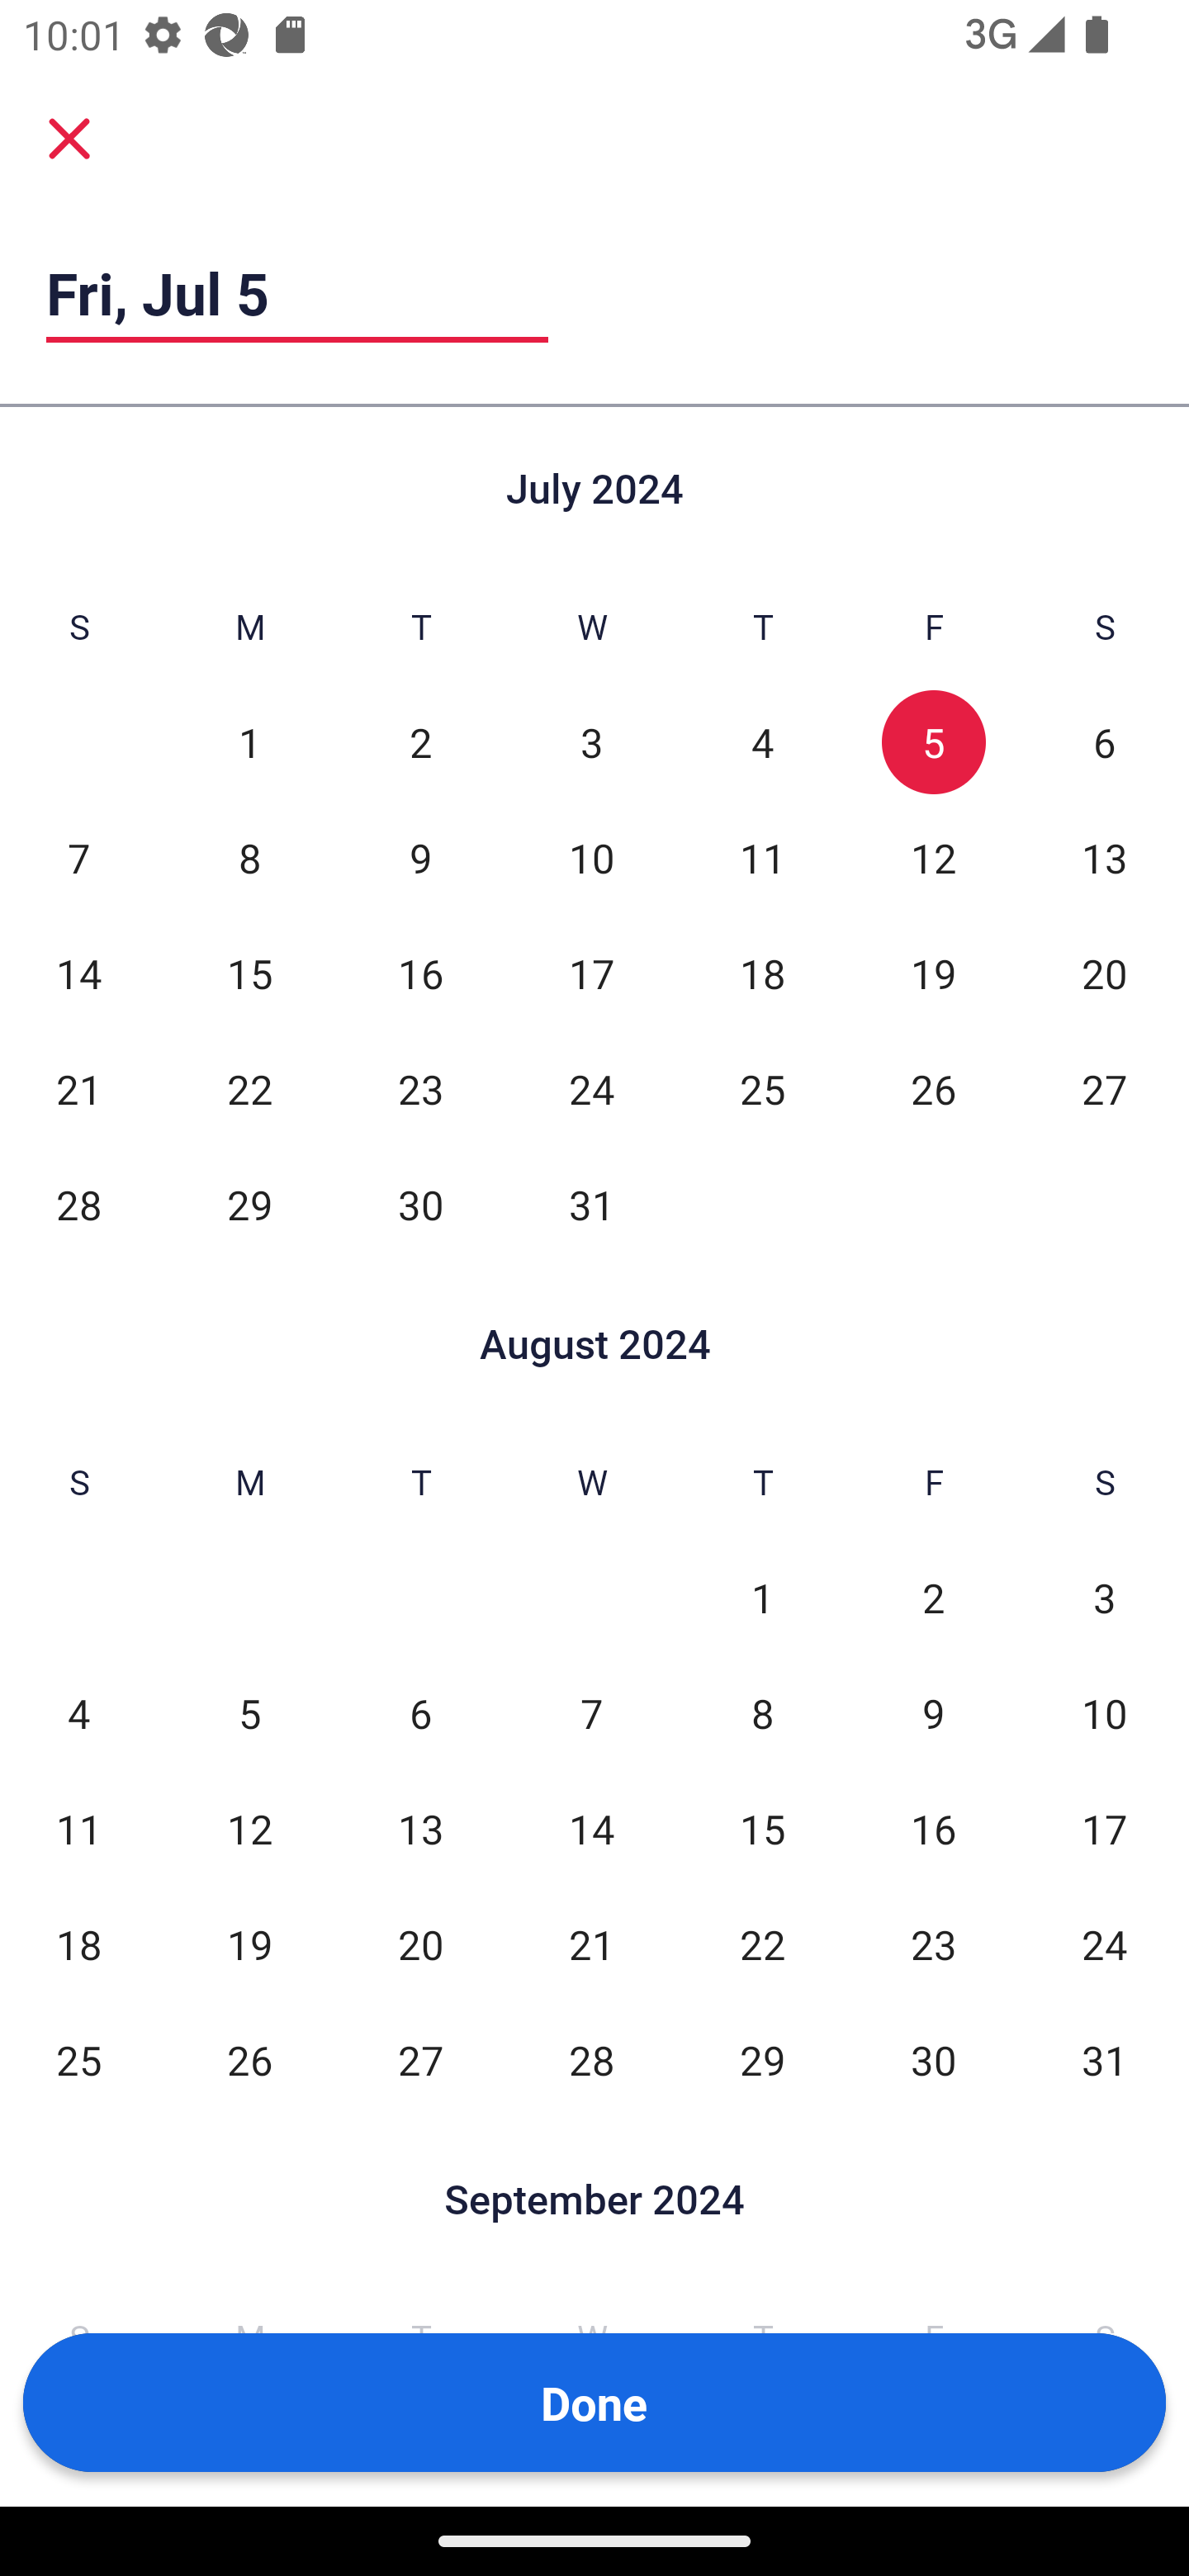 The image size is (1189, 2576). What do you see at coordinates (762, 1828) in the screenshot?
I see `15 Thu, Aug 15, Not Selected` at bounding box center [762, 1828].